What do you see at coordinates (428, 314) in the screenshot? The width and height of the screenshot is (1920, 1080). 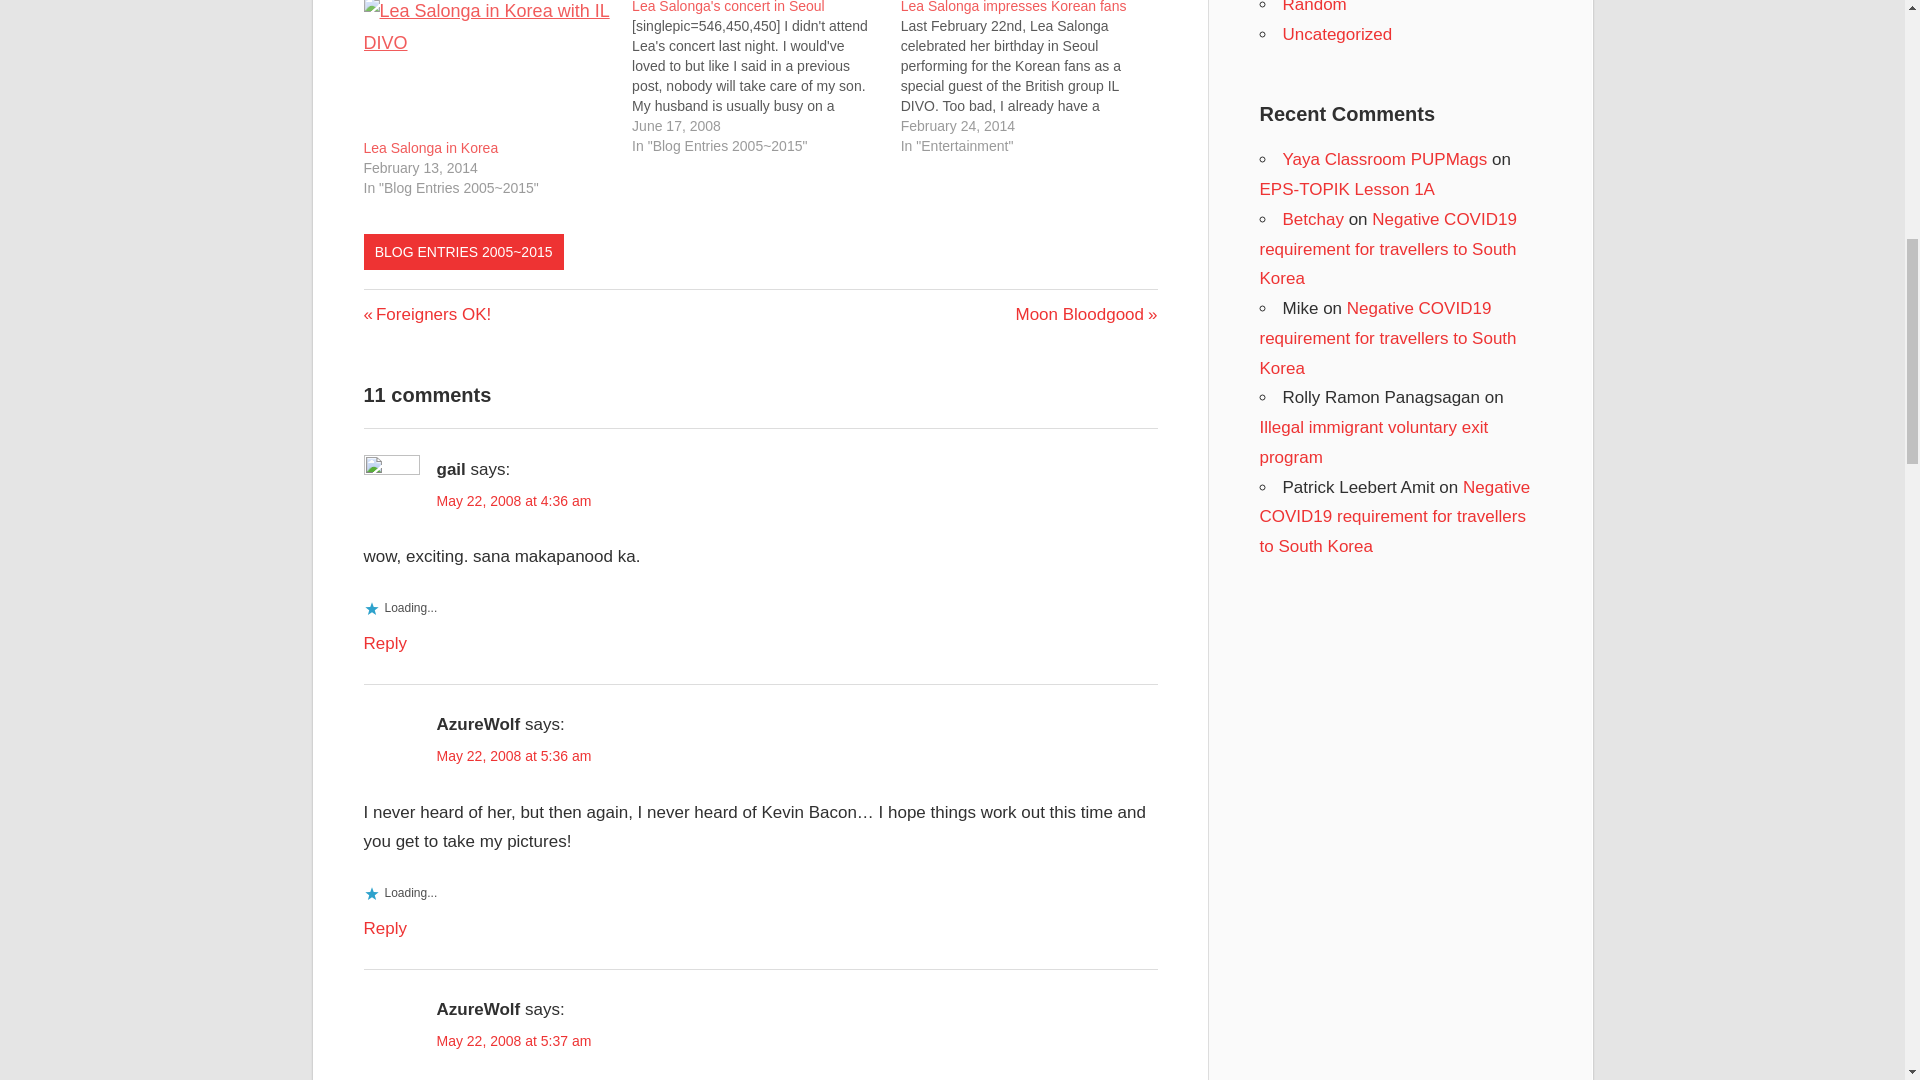 I see `Lea Salonga's concert in Seoul` at bounding box center [428, 314].